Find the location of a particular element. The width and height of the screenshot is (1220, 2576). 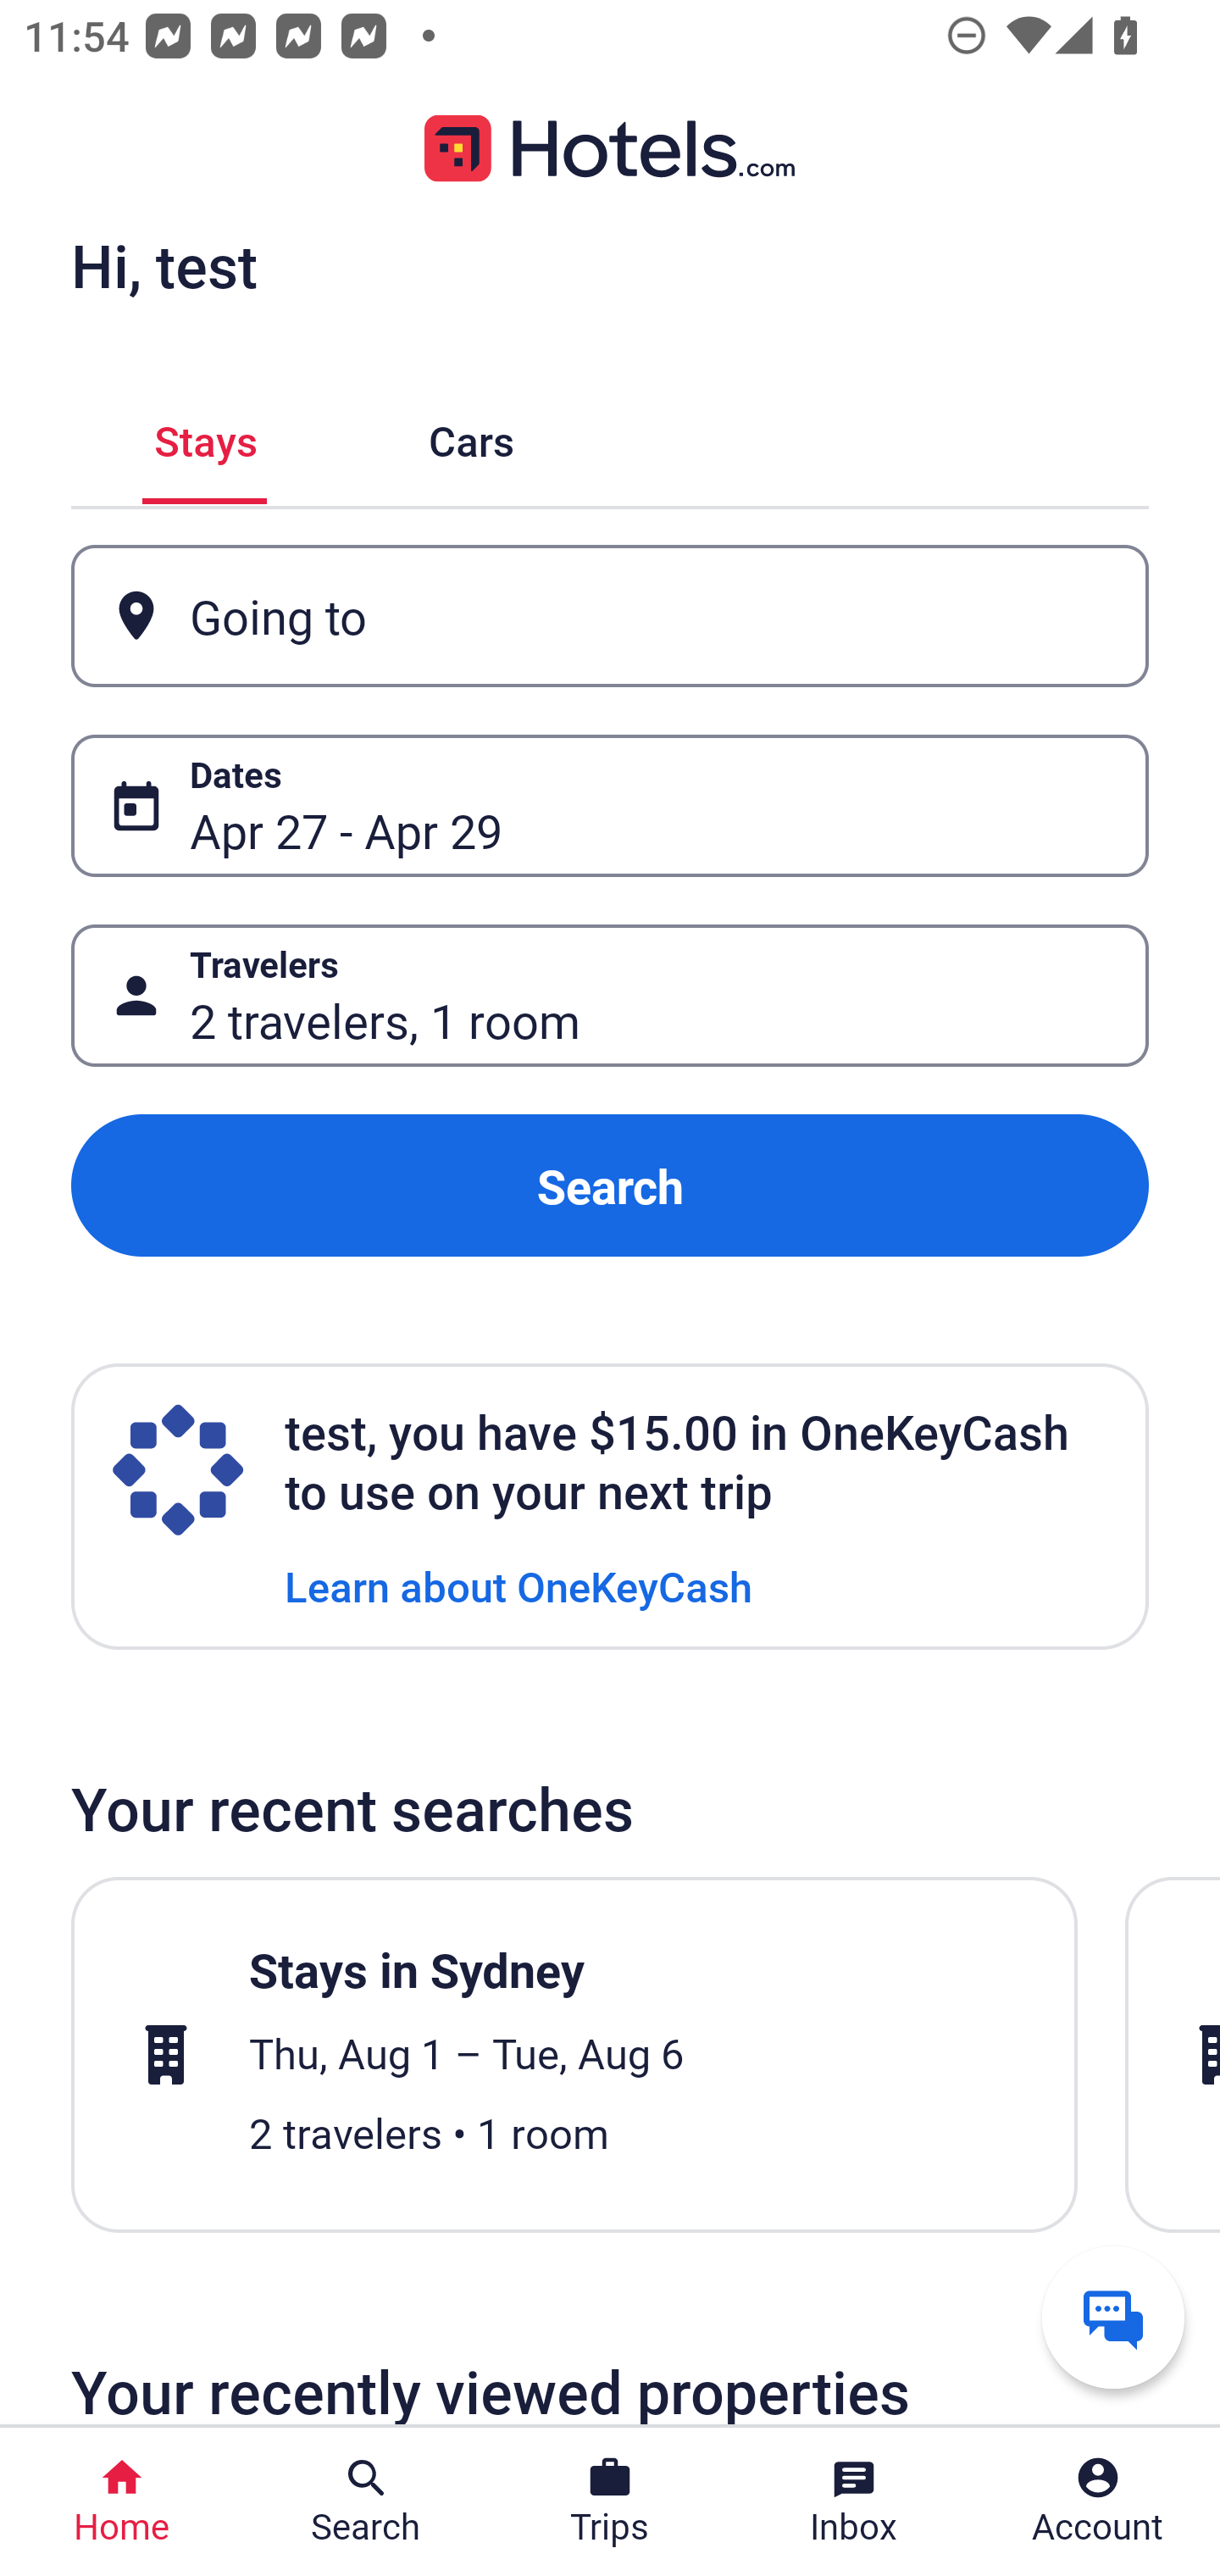

Travelers Button 2 travelers, 1 room is located at coordinates (610, 995).